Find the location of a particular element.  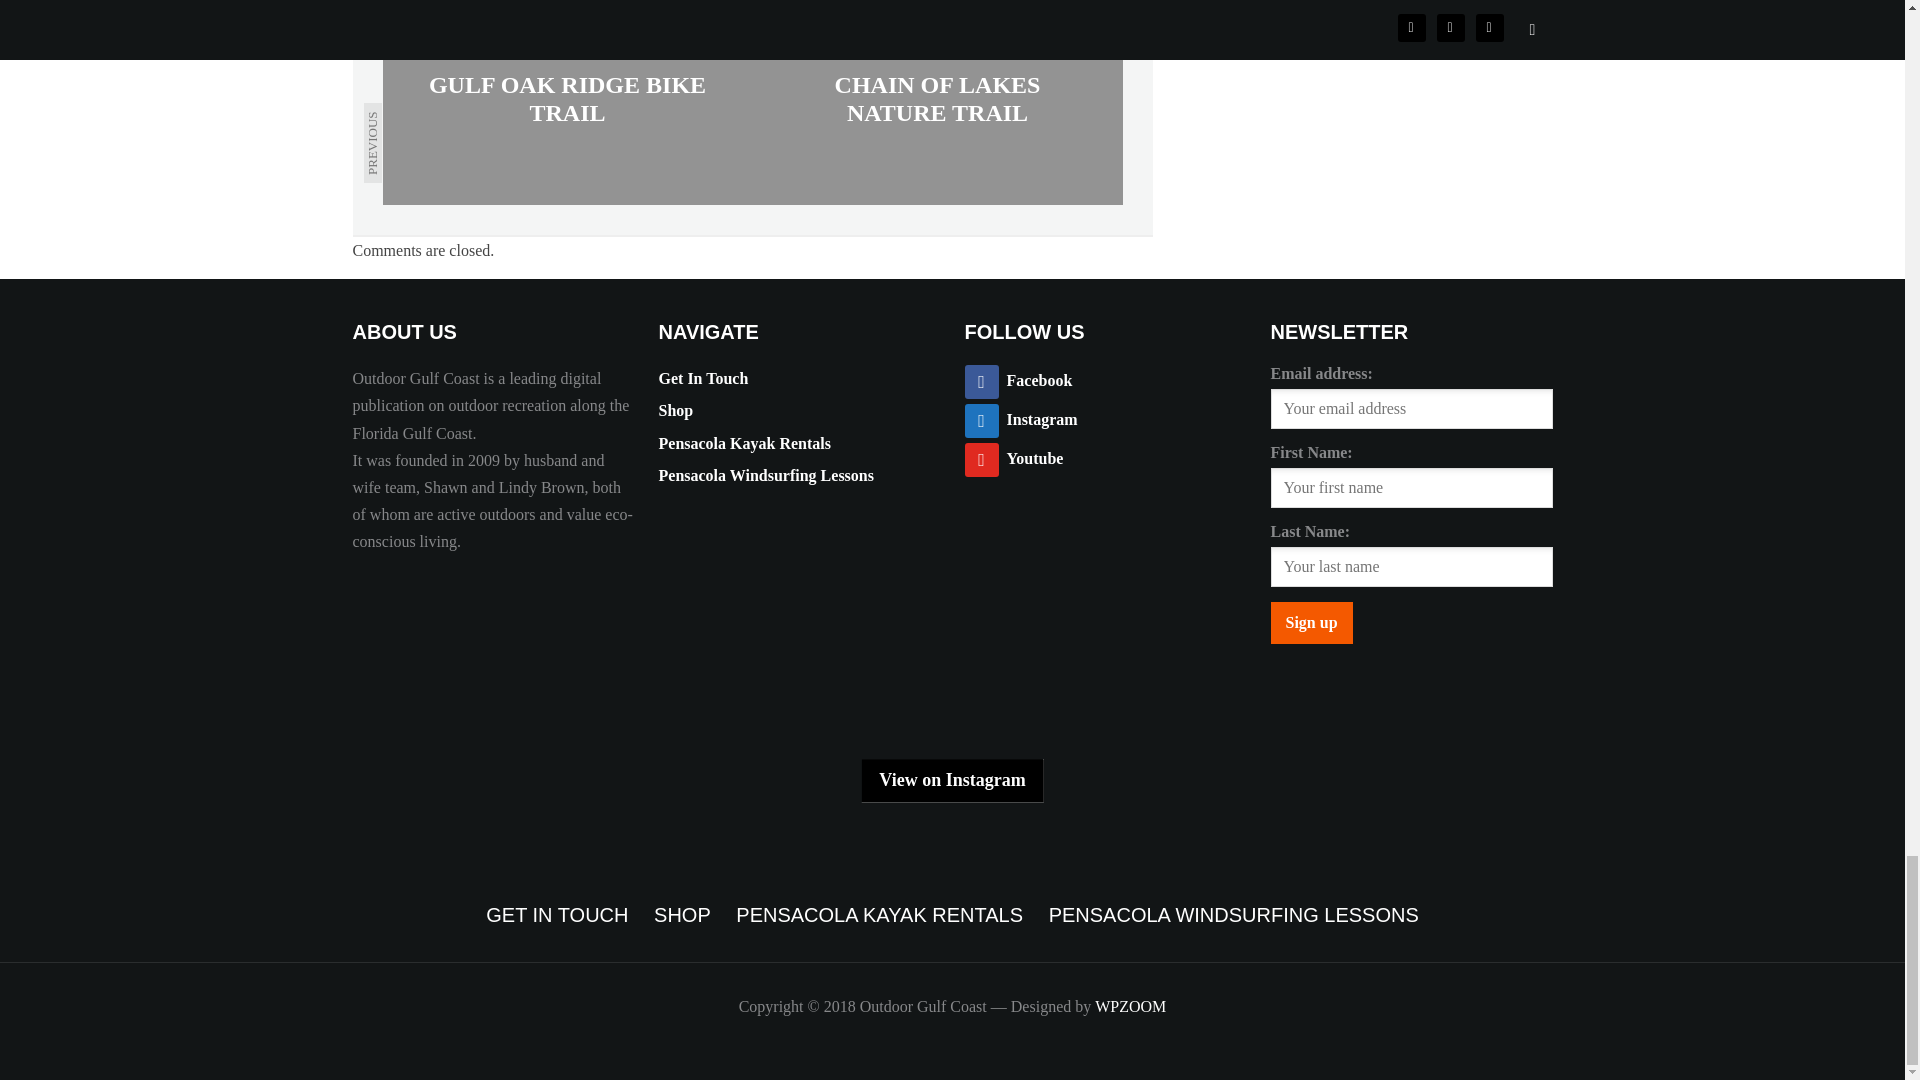

Sign up is located at coordinates (1310, 622).